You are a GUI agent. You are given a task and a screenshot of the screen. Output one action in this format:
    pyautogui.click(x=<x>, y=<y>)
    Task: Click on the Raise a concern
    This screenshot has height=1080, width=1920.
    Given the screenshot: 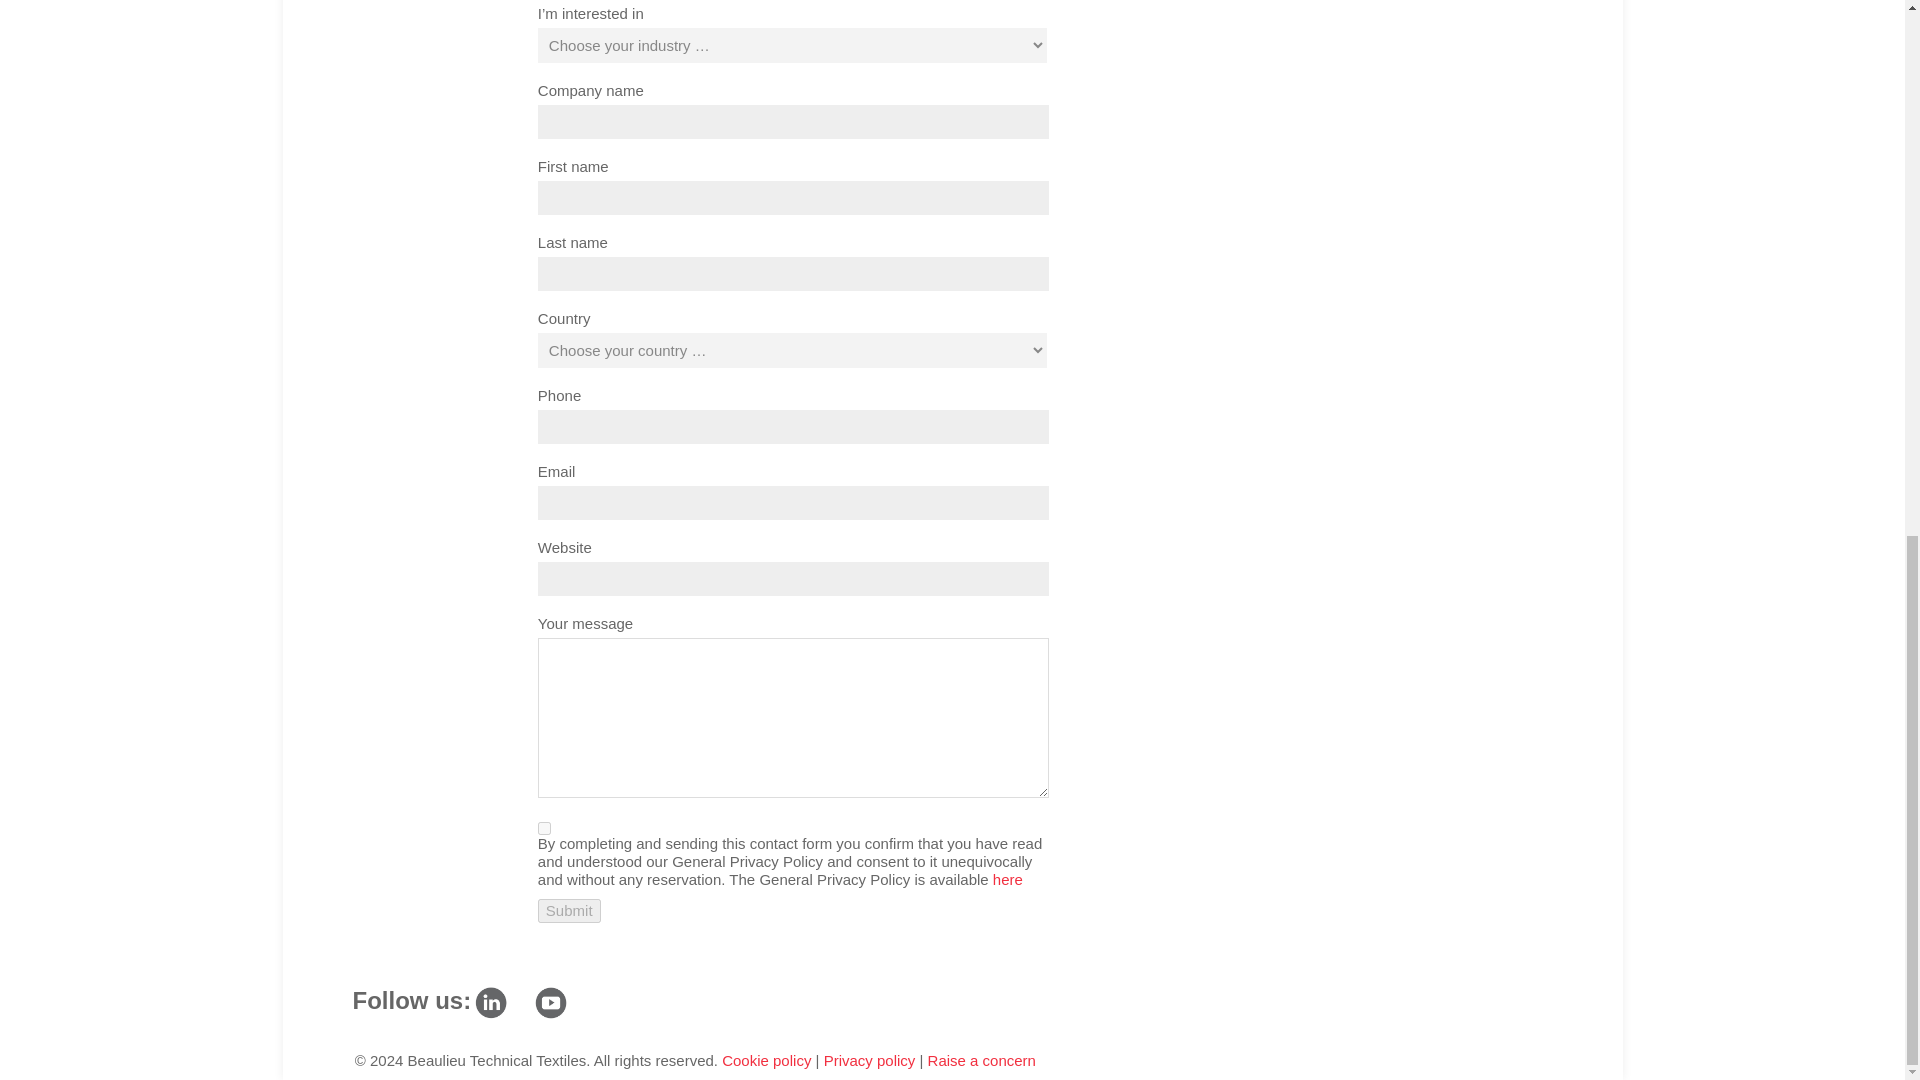 What is the action you would take?
    pyautogui.click(x=982, y=1060)
    